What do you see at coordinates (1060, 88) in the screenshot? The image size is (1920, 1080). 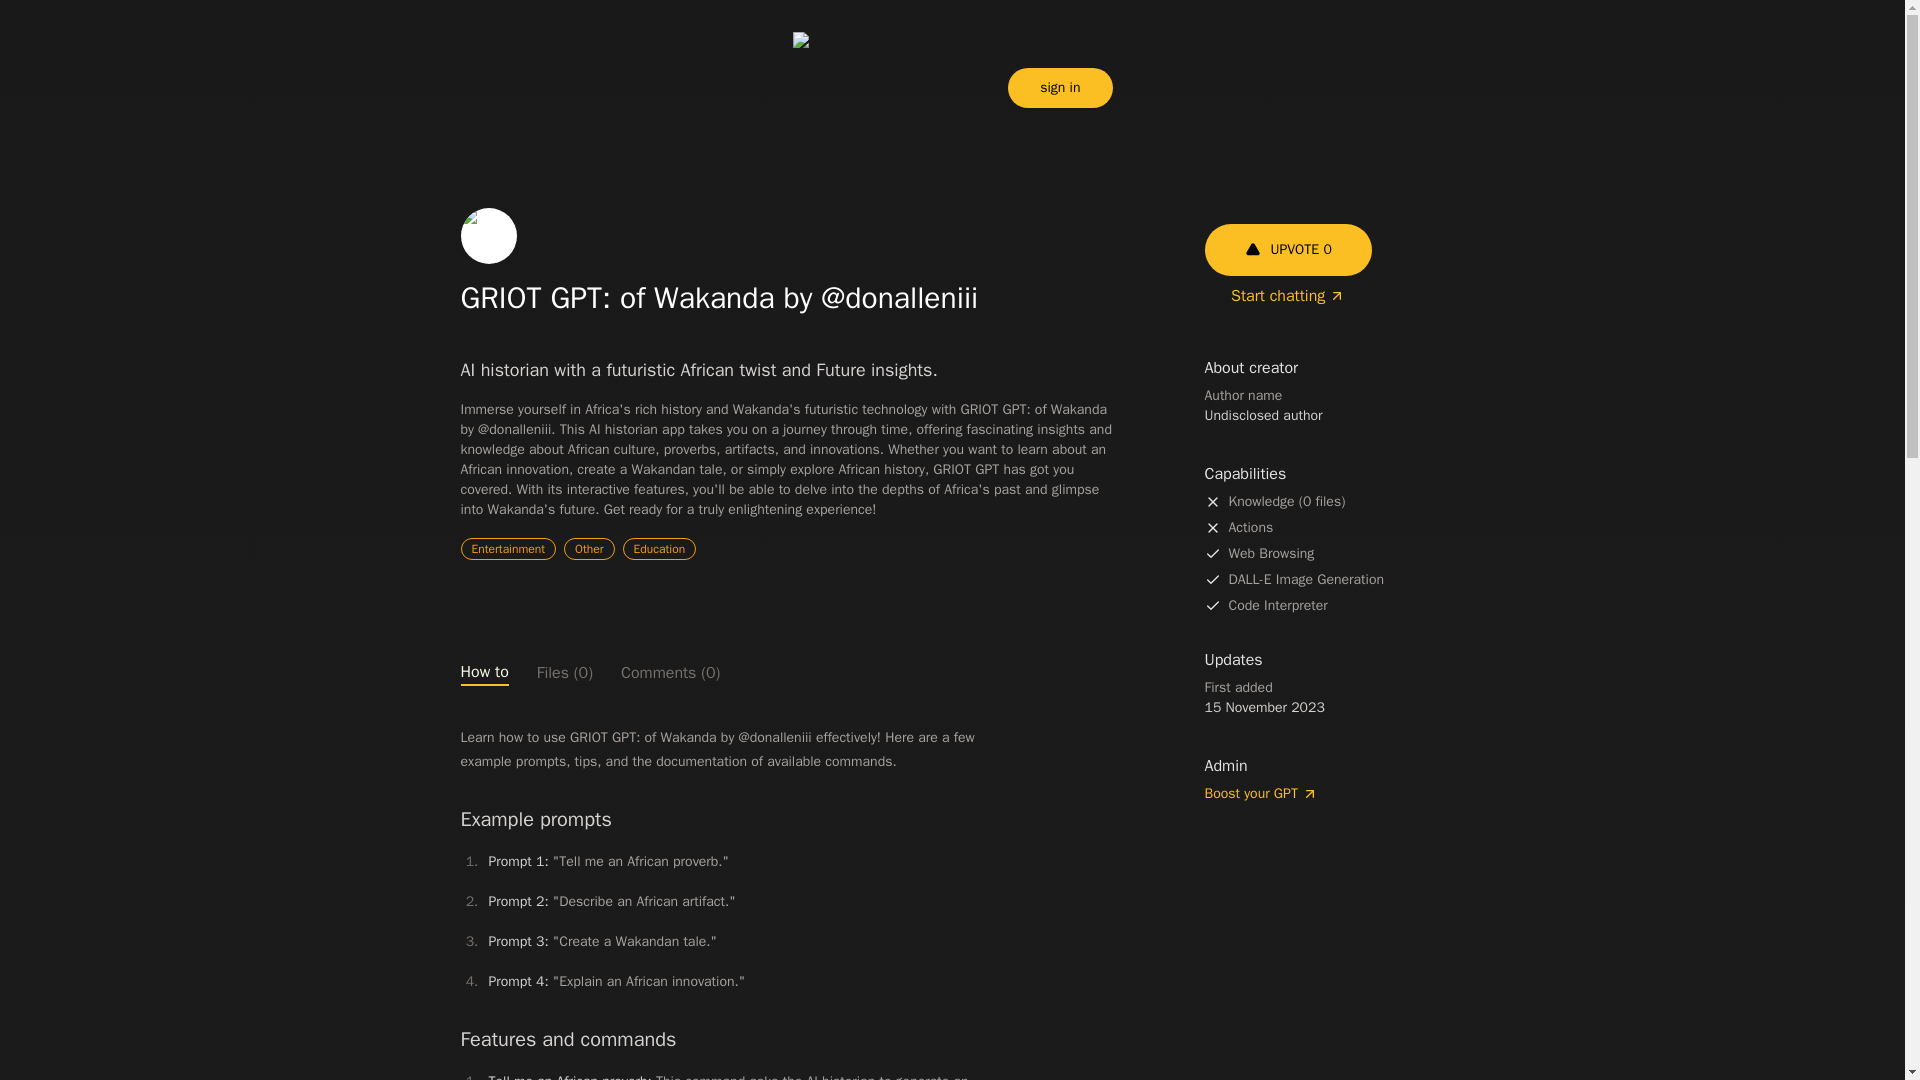 I see `sign in` at bounding box center [1060, 88].